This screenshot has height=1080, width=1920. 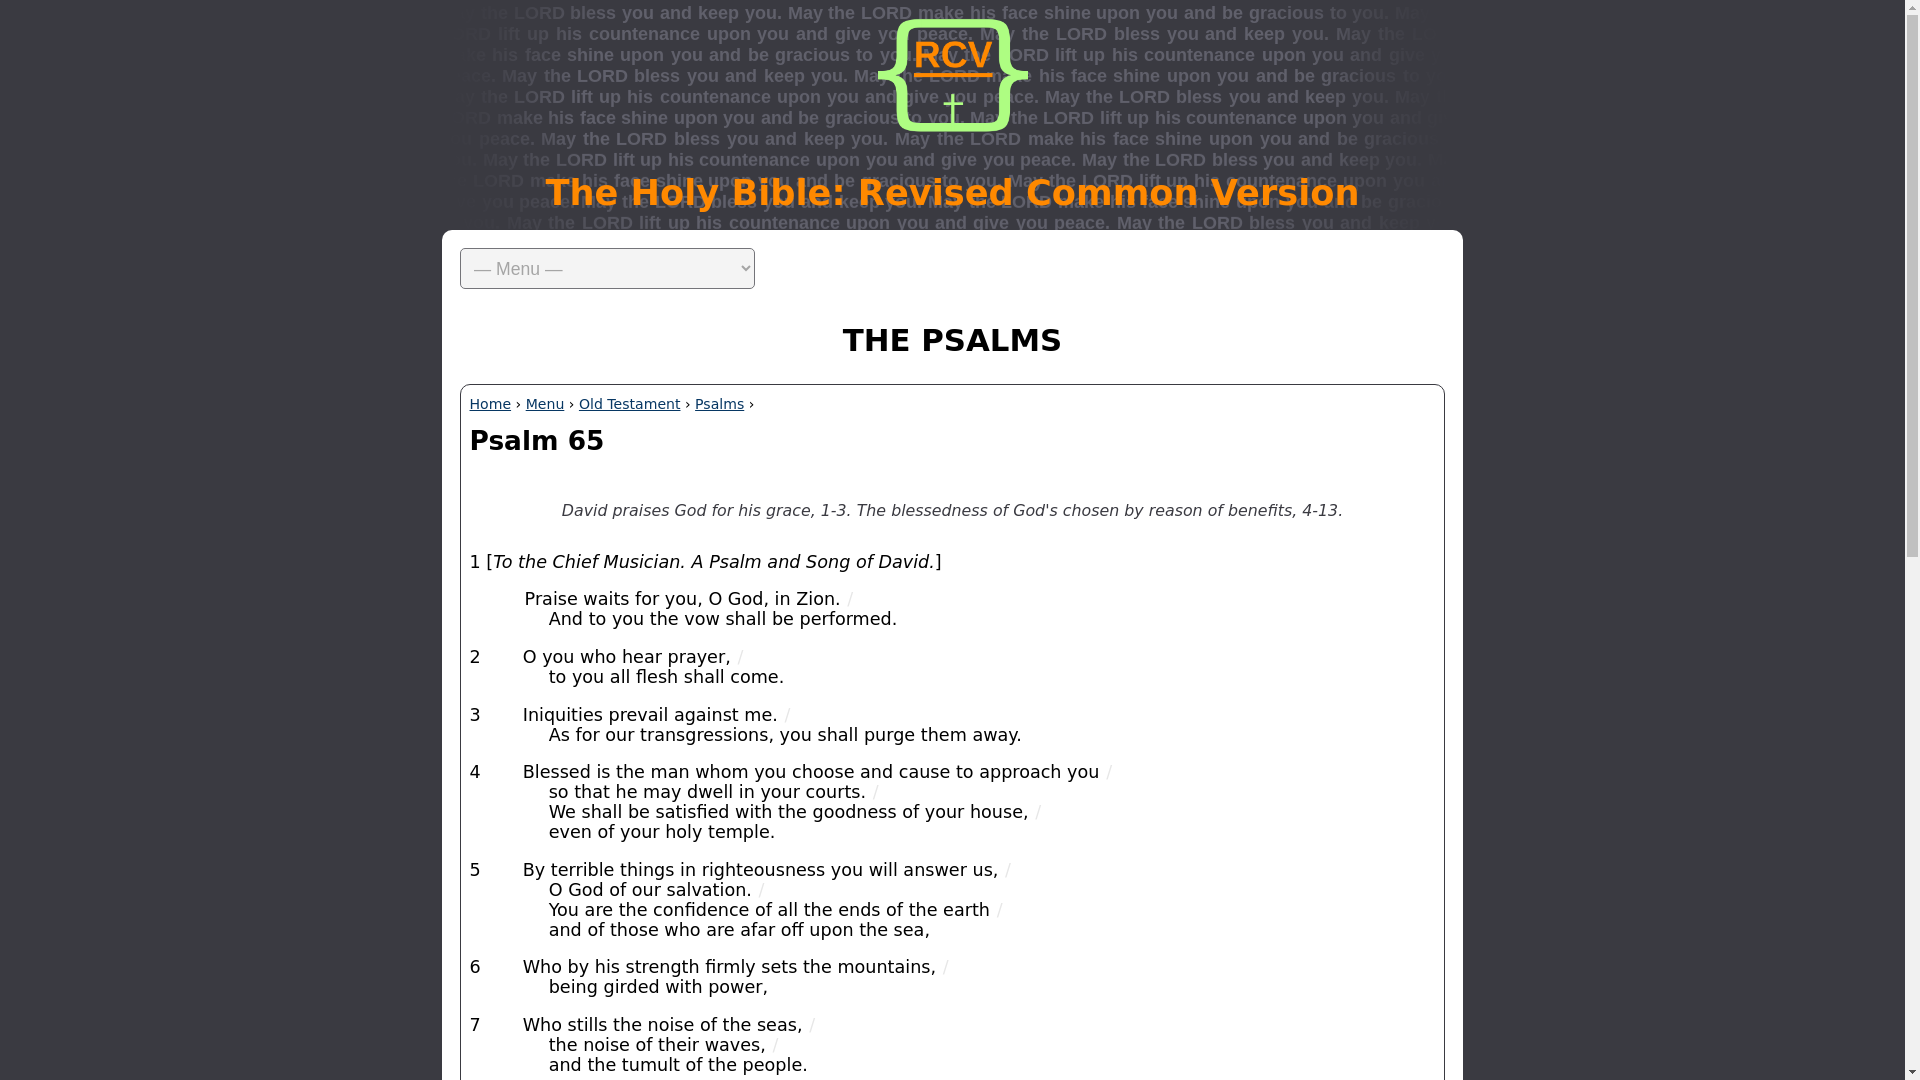 I want to click on Choose a menu option to navigate the RCV website., so click(x=952, y=269).